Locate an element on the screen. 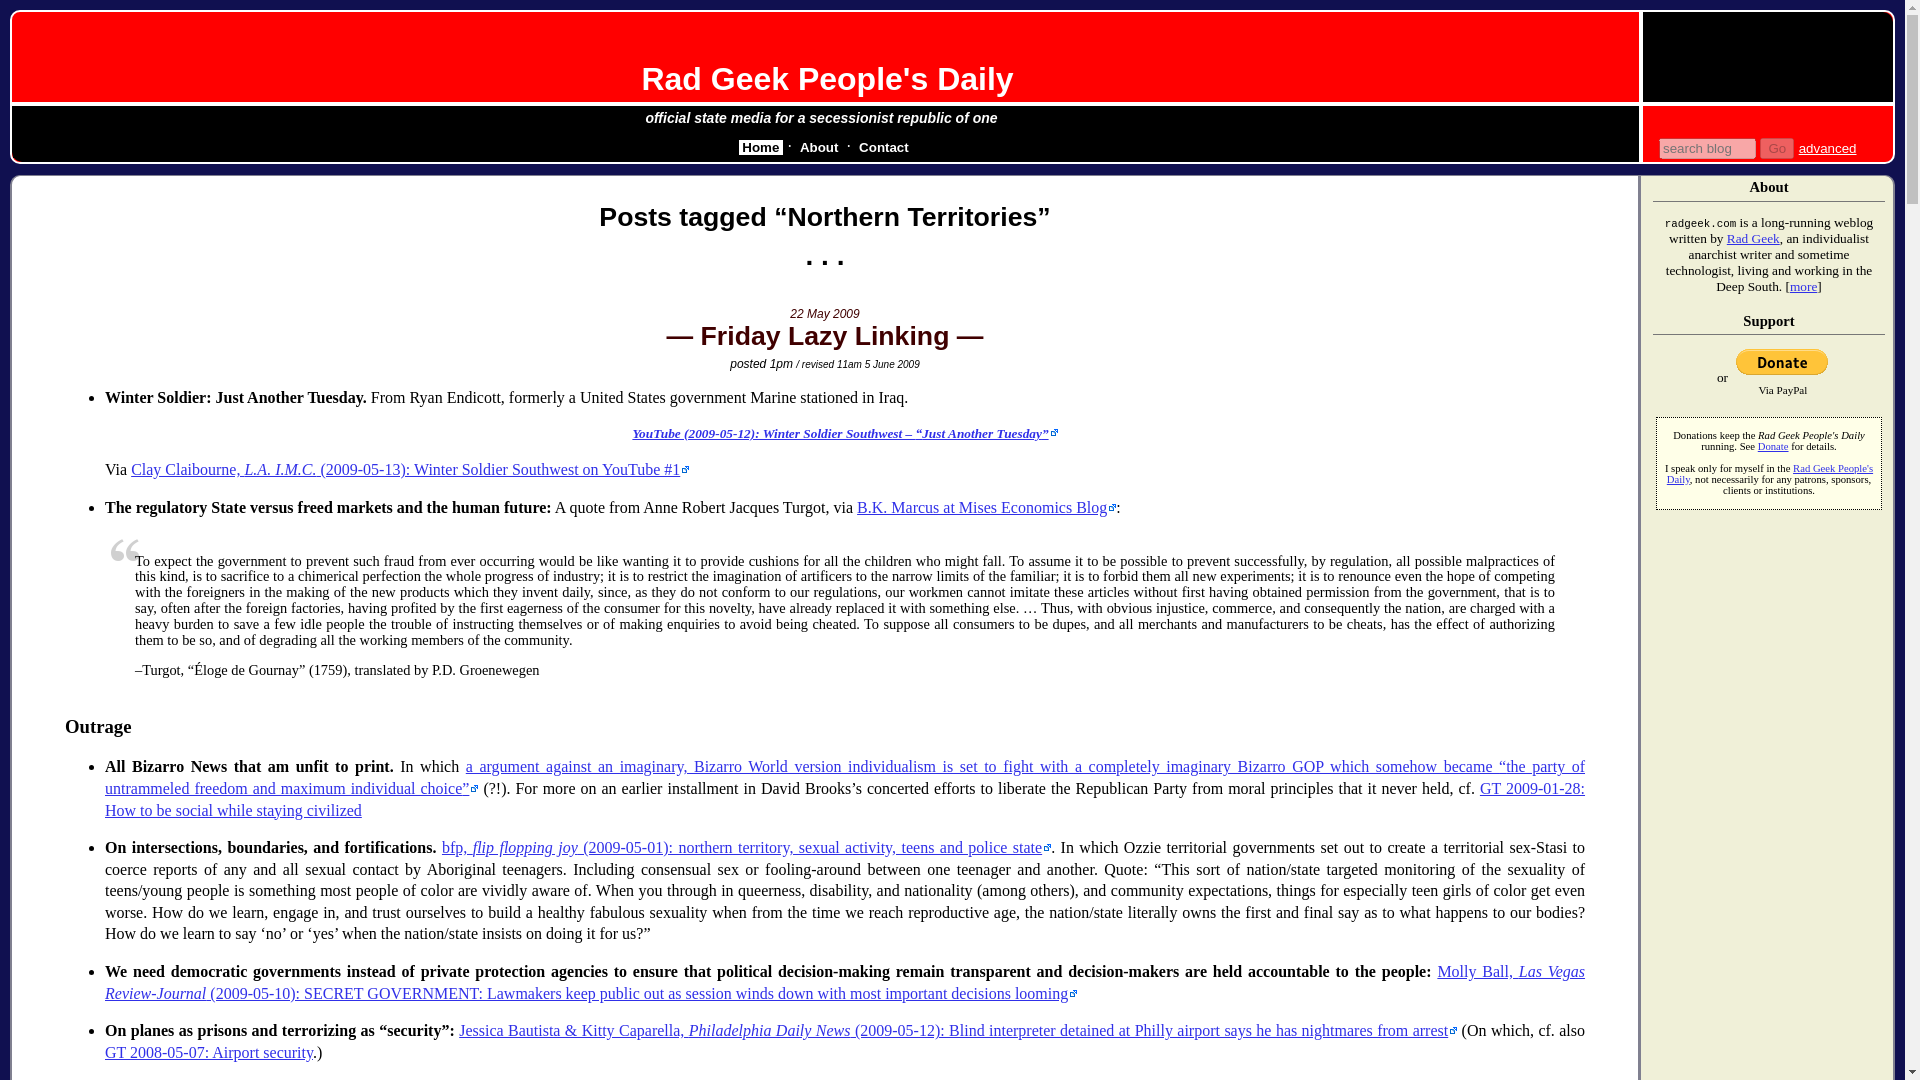 The image size is (1920, 1080). 22 May 2009 is located at coordinates (824, 313).